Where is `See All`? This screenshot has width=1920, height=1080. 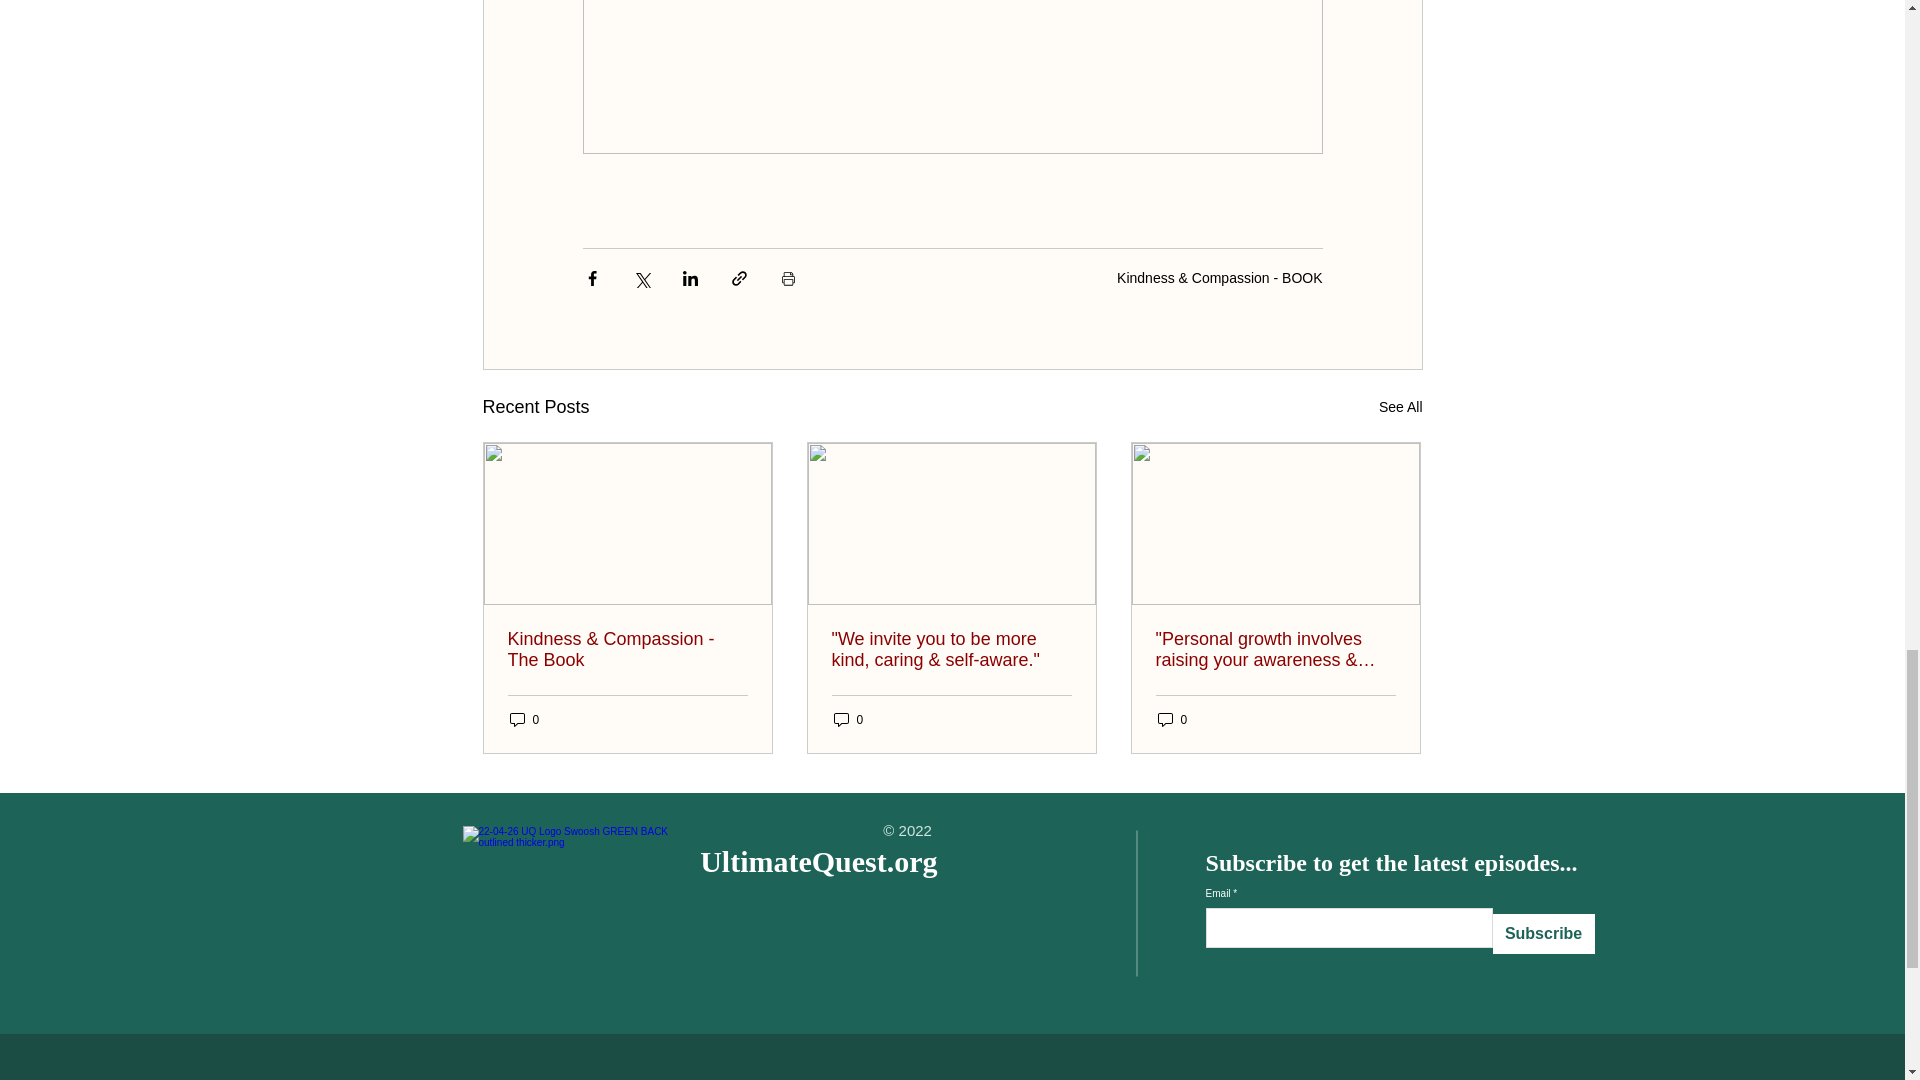 See All is located at coordinates (1400, 408).